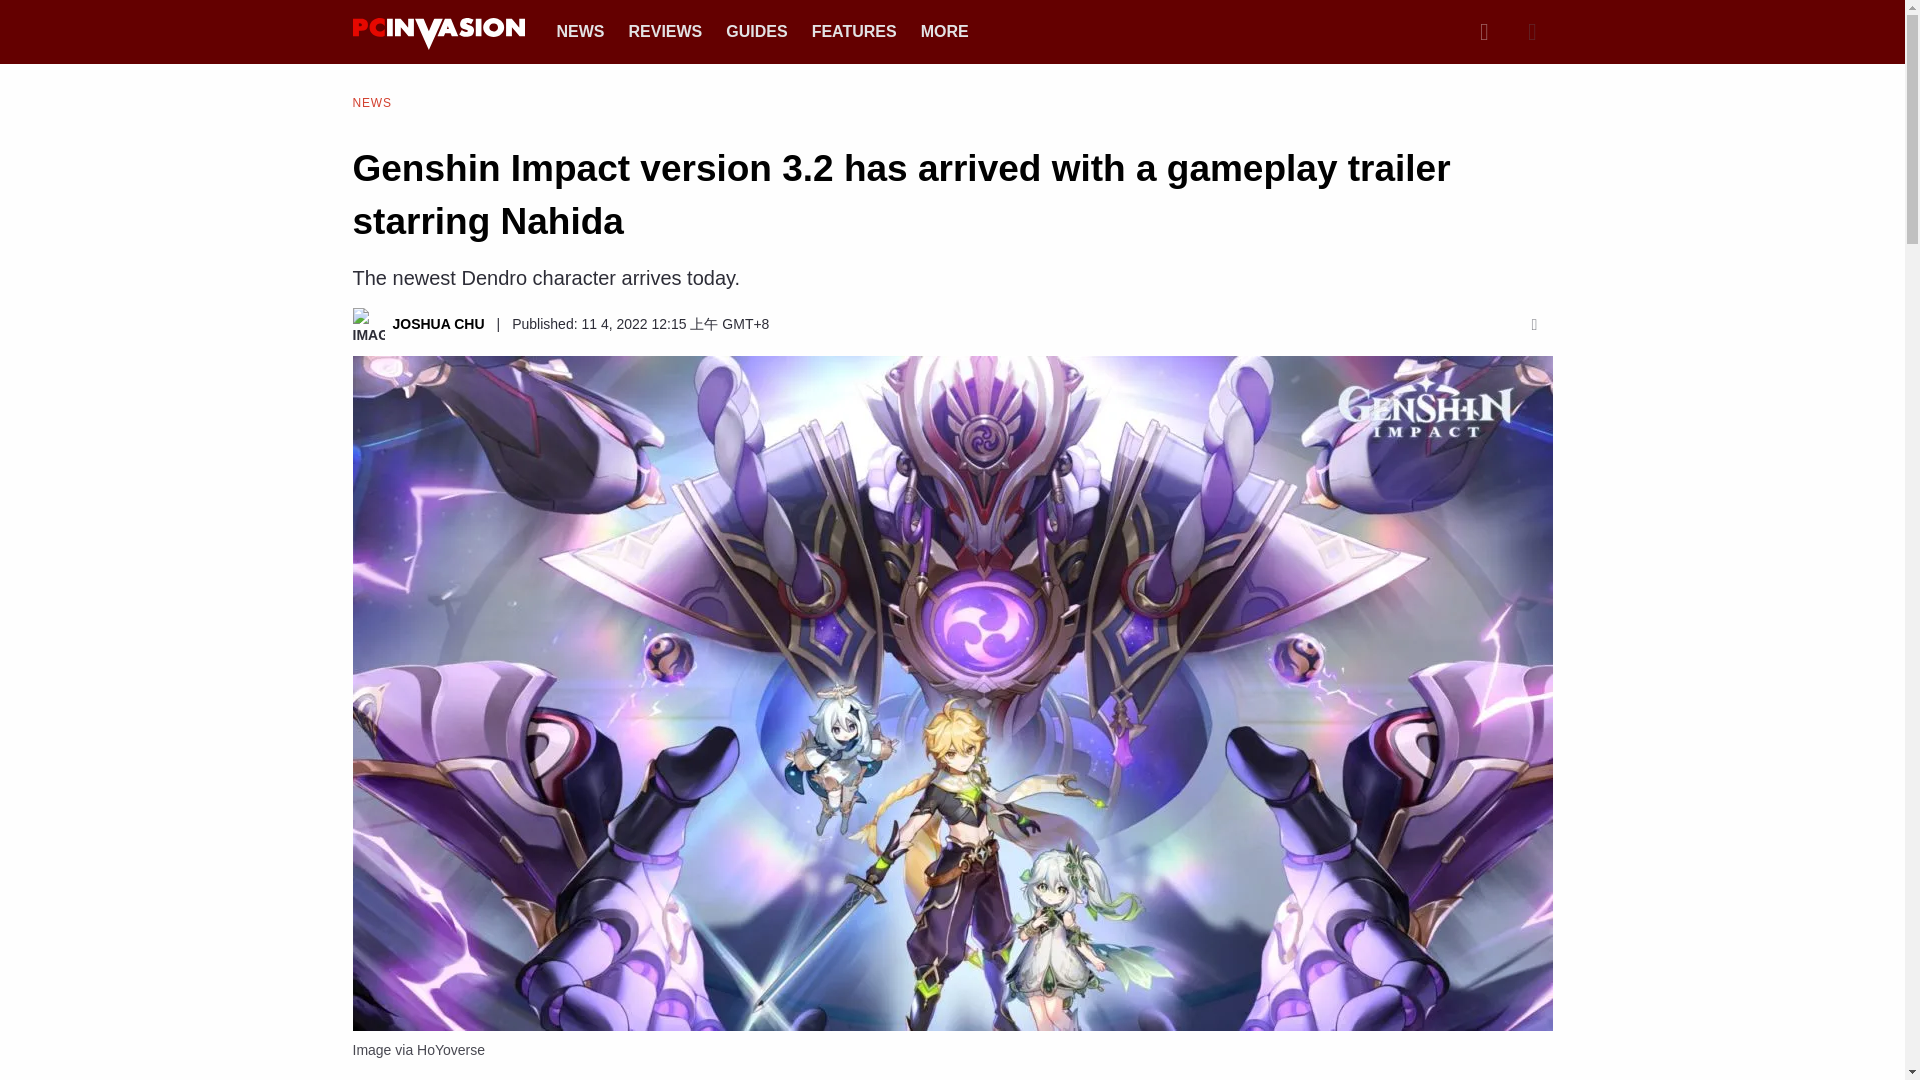 This screenshot has height=1080, width=1920. Describe the element at coordinates (1532, 31) in the screenshot. I see `Dark Mode` at that location.